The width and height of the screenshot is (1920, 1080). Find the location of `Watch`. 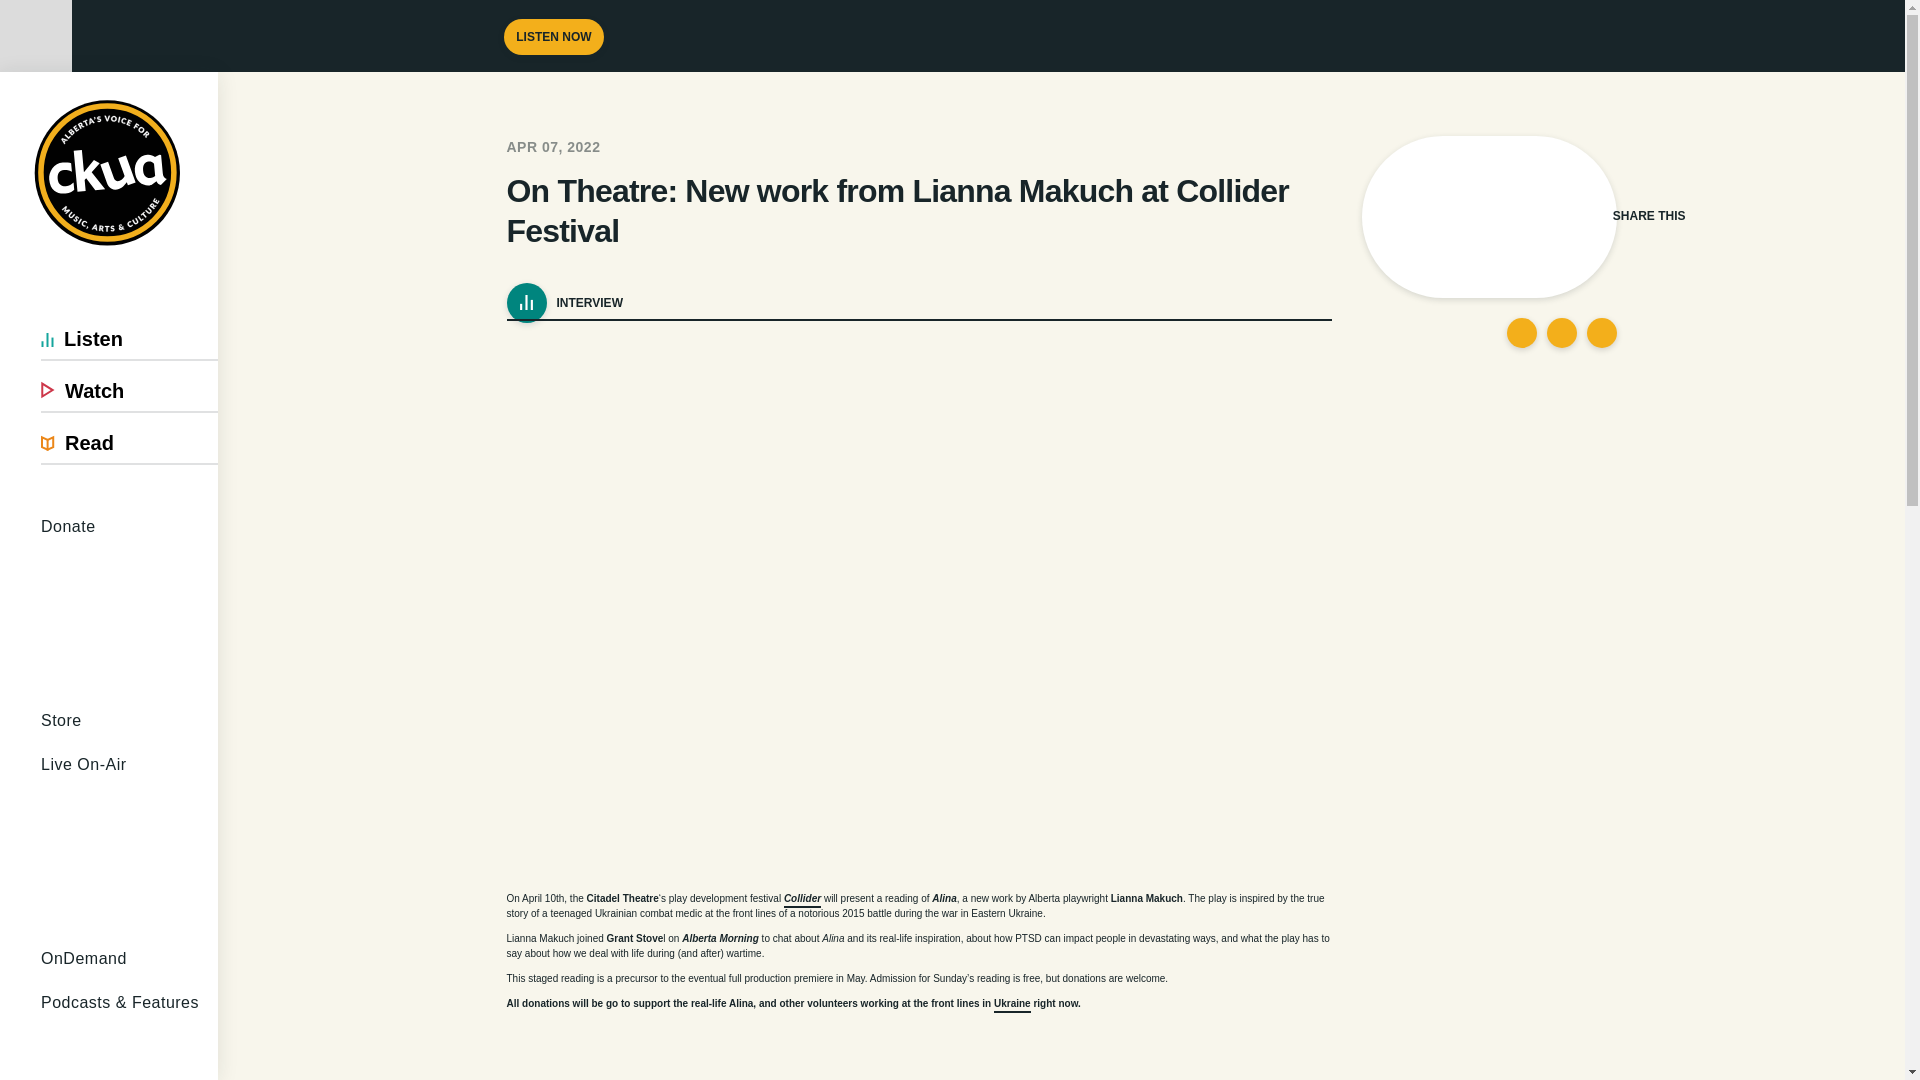

Watch is located at coordinates (129, 391).